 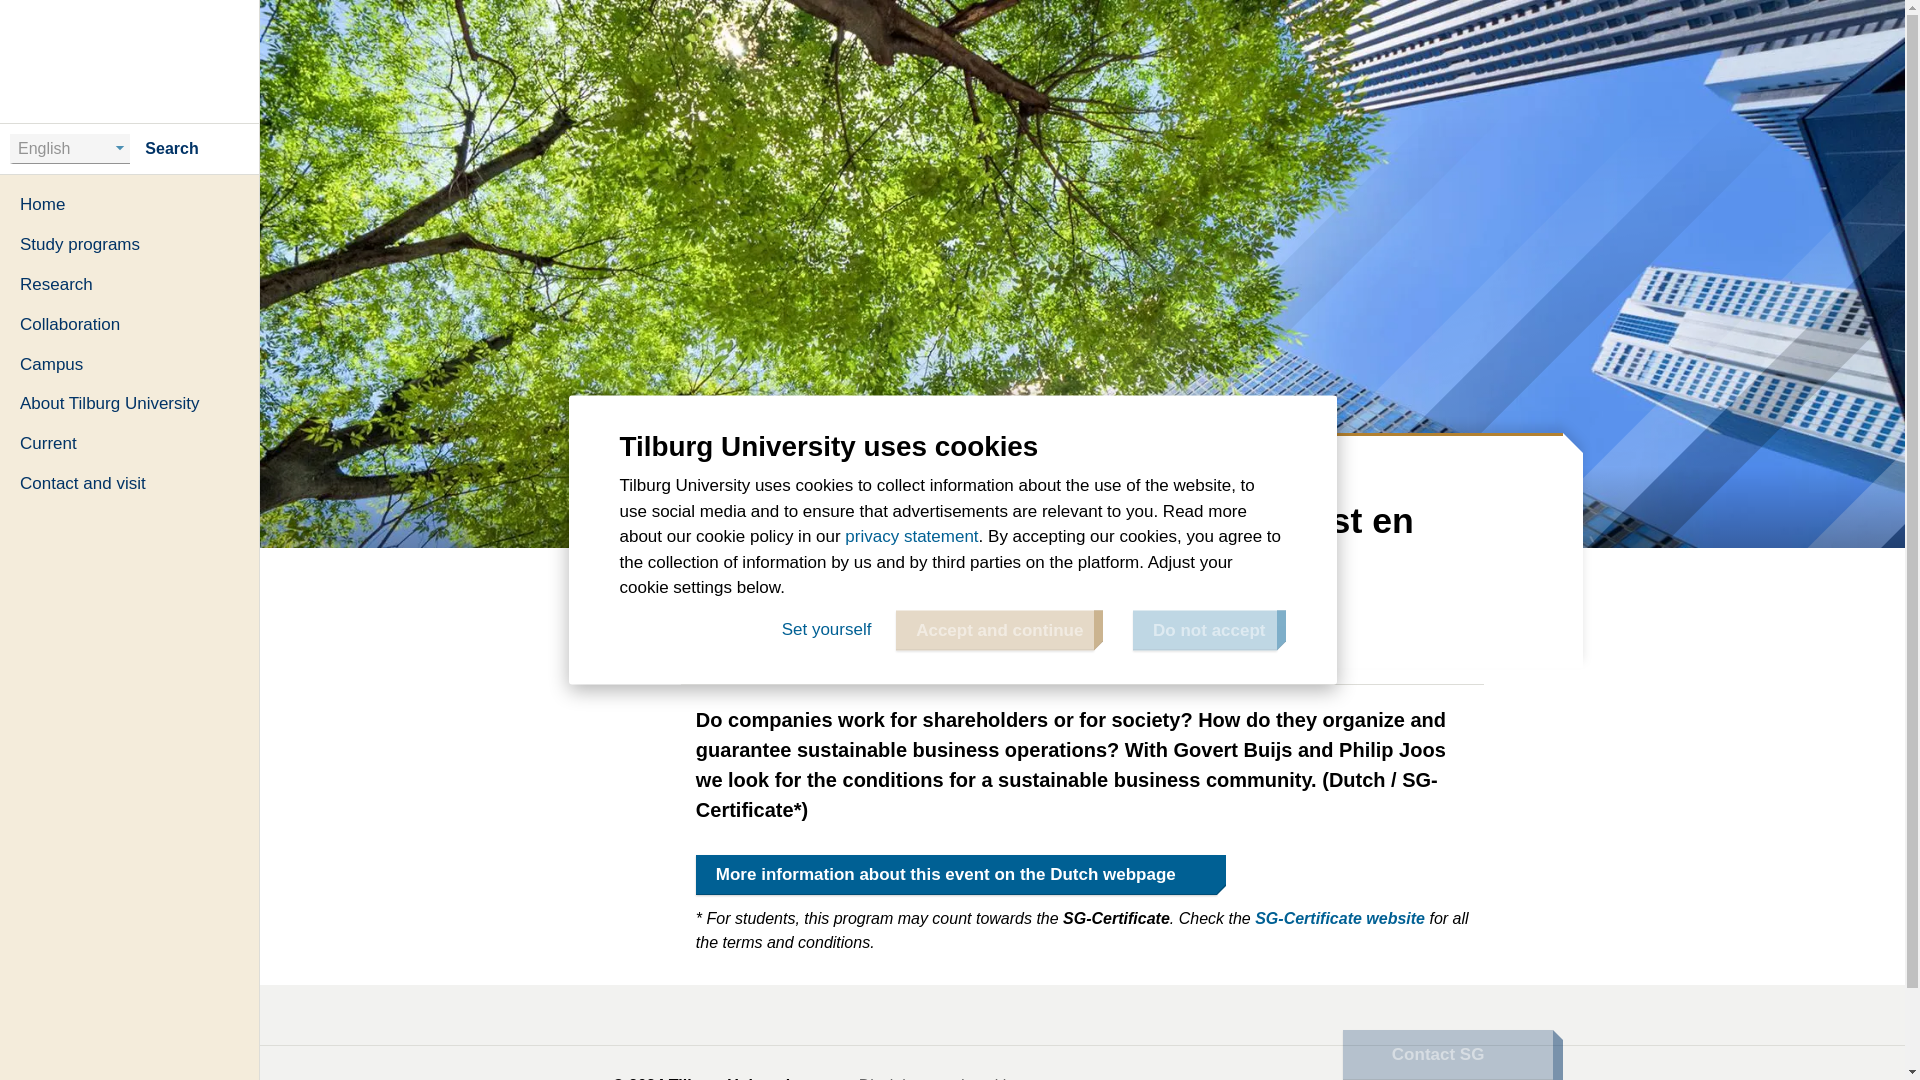 I want to click on Go to the homepage of, so click(x=130, y=61).